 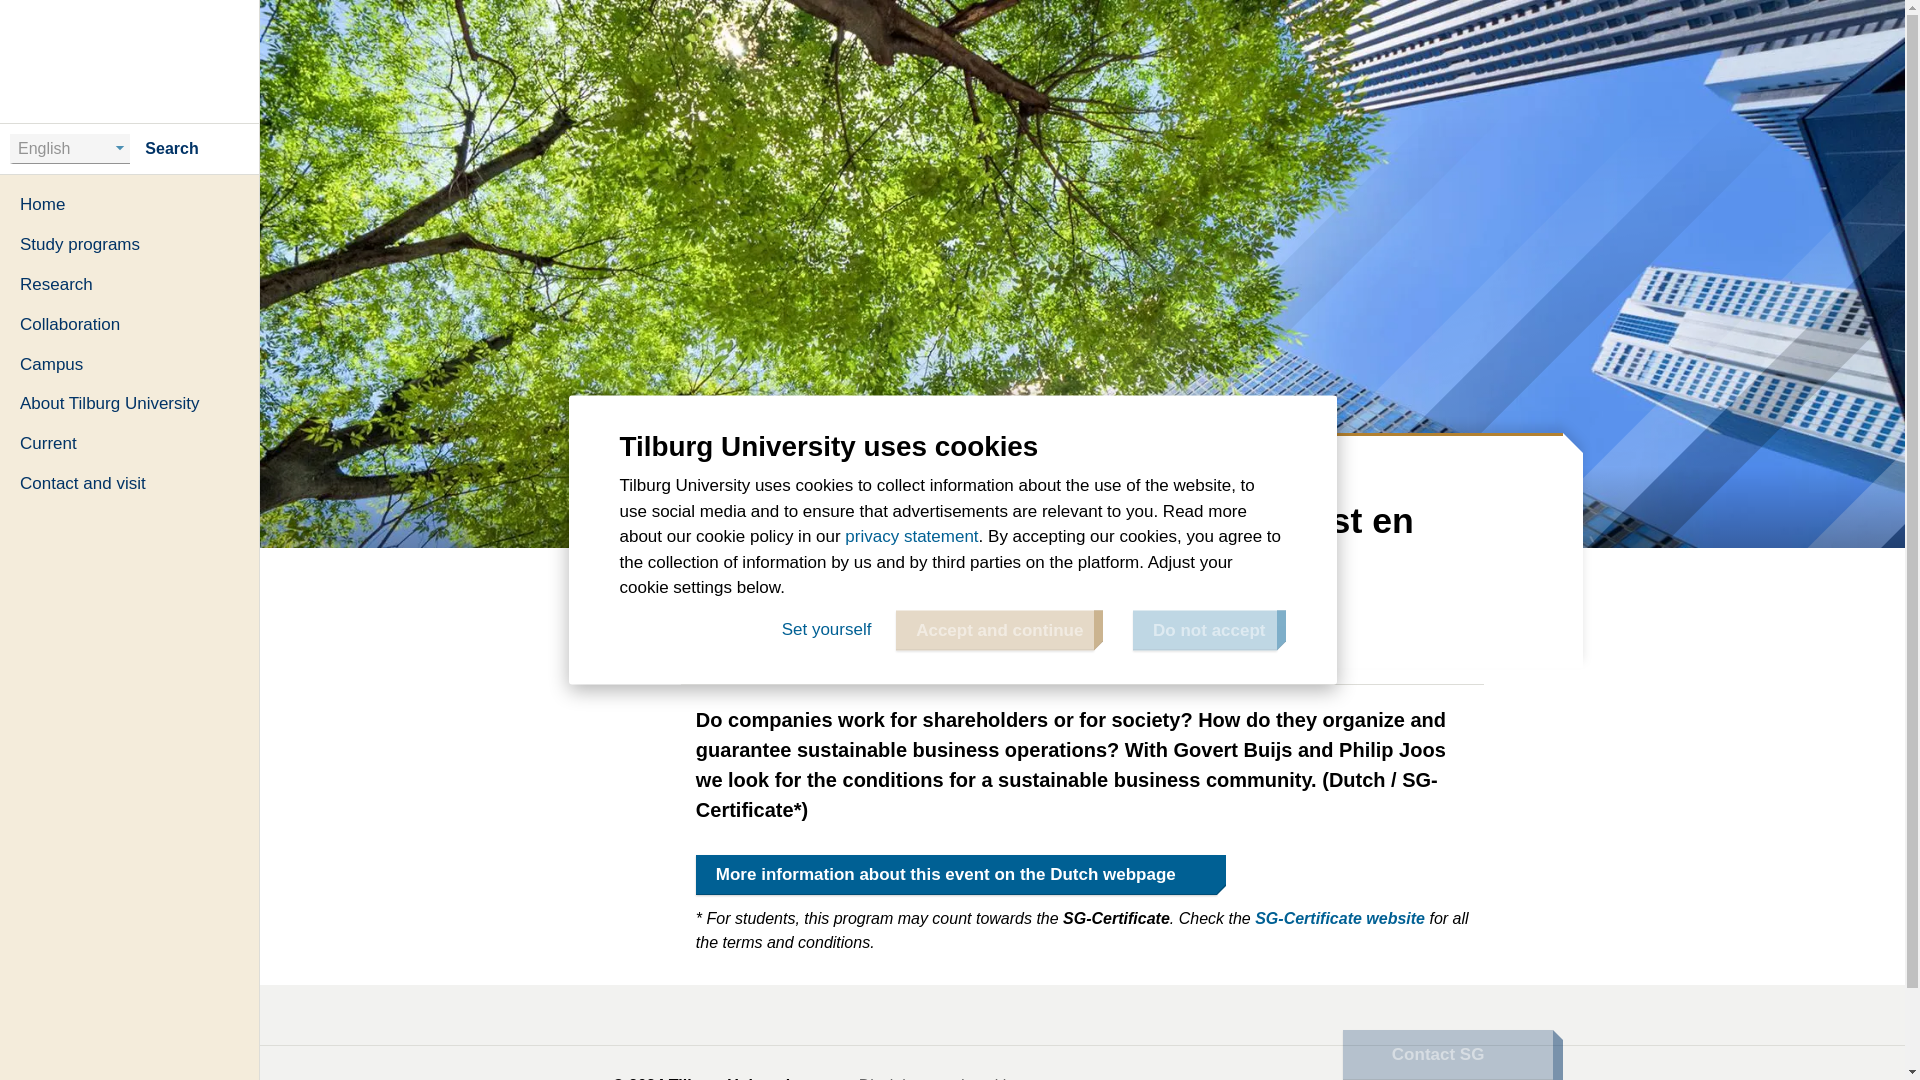 I want to click on Go to the homepage of, so click(x=130, y=61).